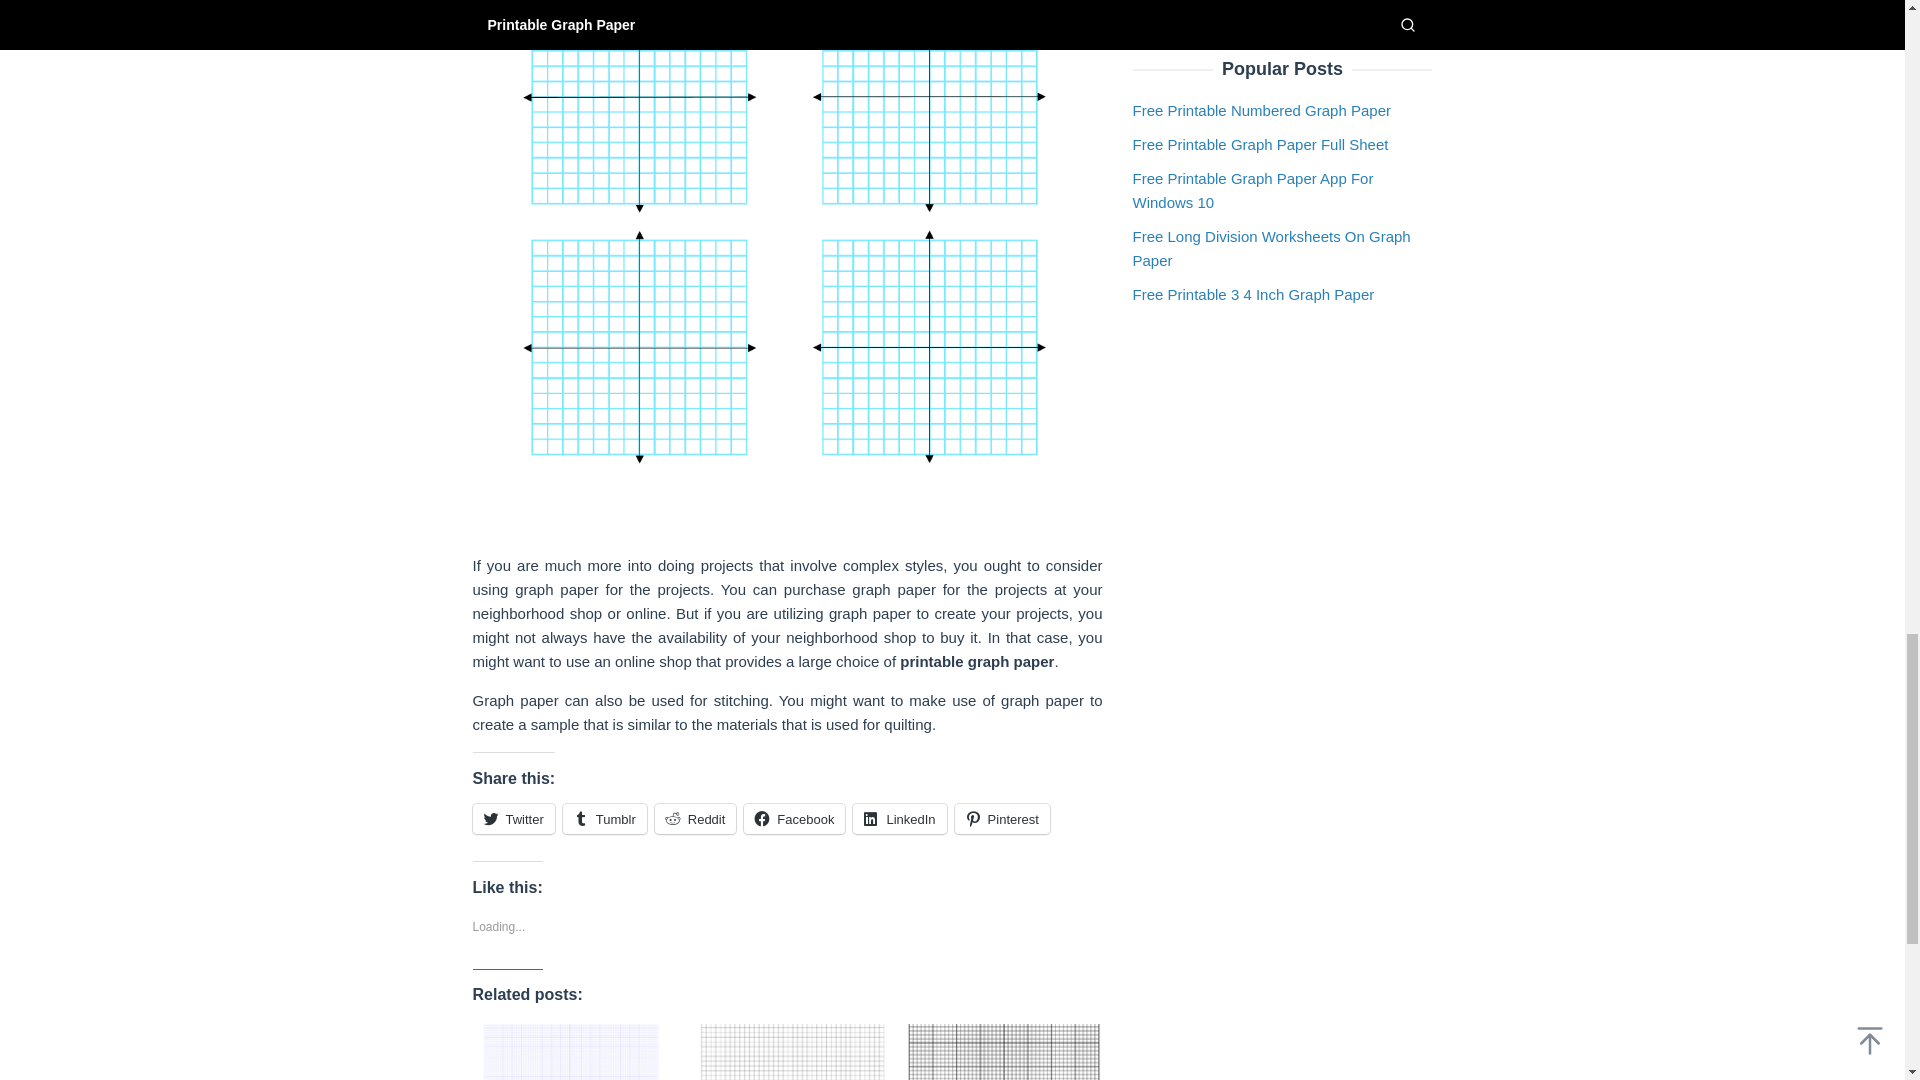 The height and width of the screenshot is (1080, 1920). I want to click on Pinterest, so click(1002, 818).